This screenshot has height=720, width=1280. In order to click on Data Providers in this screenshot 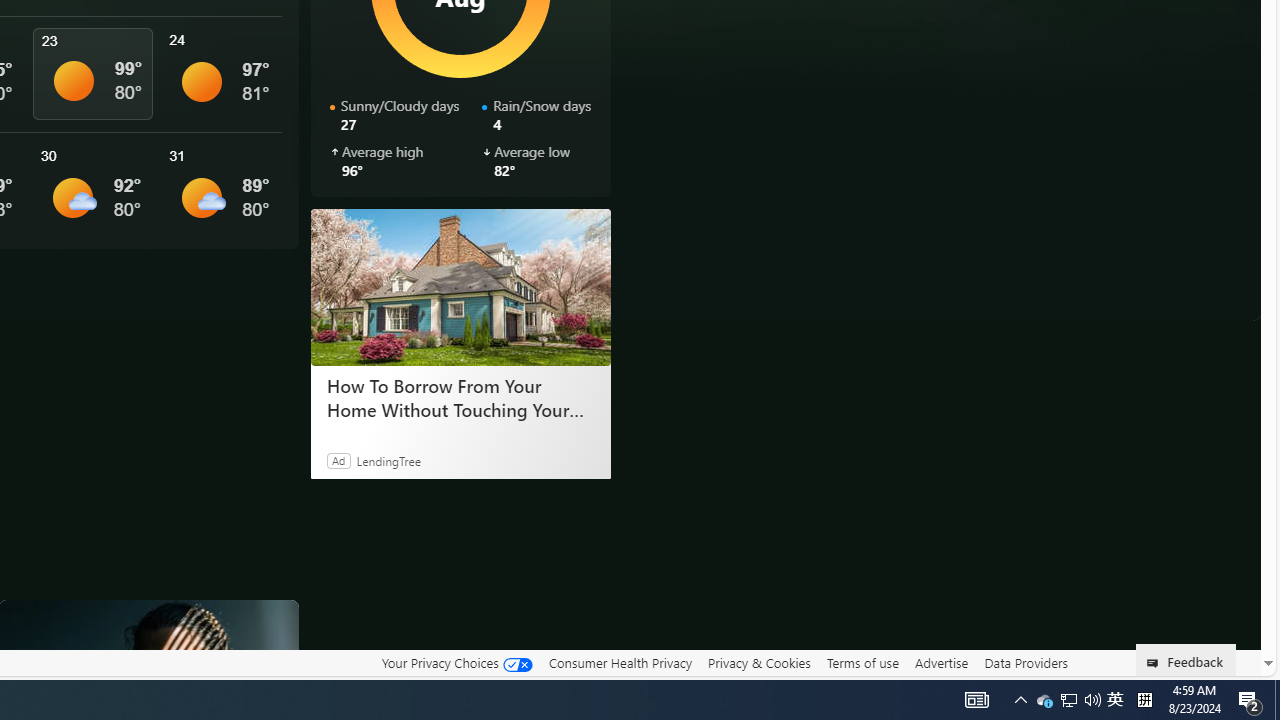, I will do `click(1026, 663)`.